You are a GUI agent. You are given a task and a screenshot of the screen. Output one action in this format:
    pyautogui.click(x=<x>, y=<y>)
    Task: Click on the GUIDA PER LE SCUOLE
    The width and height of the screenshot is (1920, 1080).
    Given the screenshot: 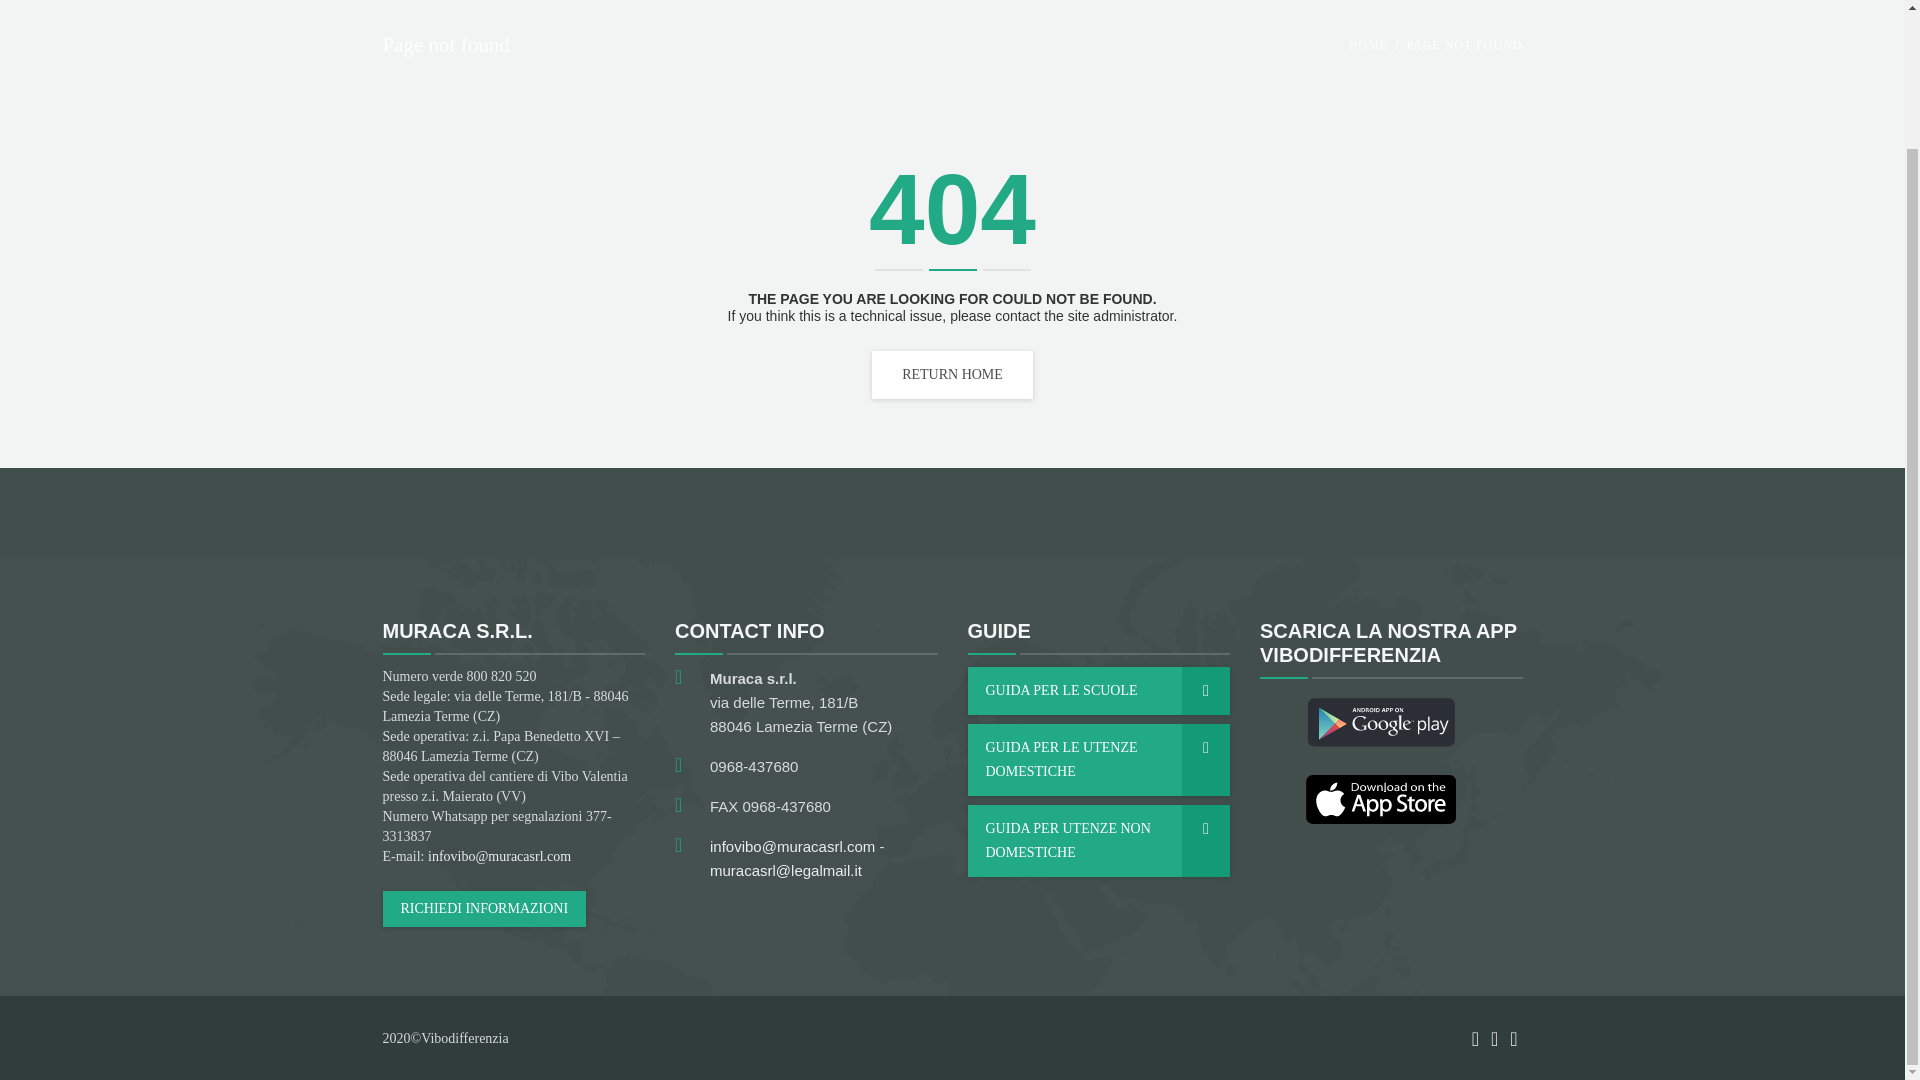 What is the action you would take?
    pyautogui.click(x=1098, y=690)
    